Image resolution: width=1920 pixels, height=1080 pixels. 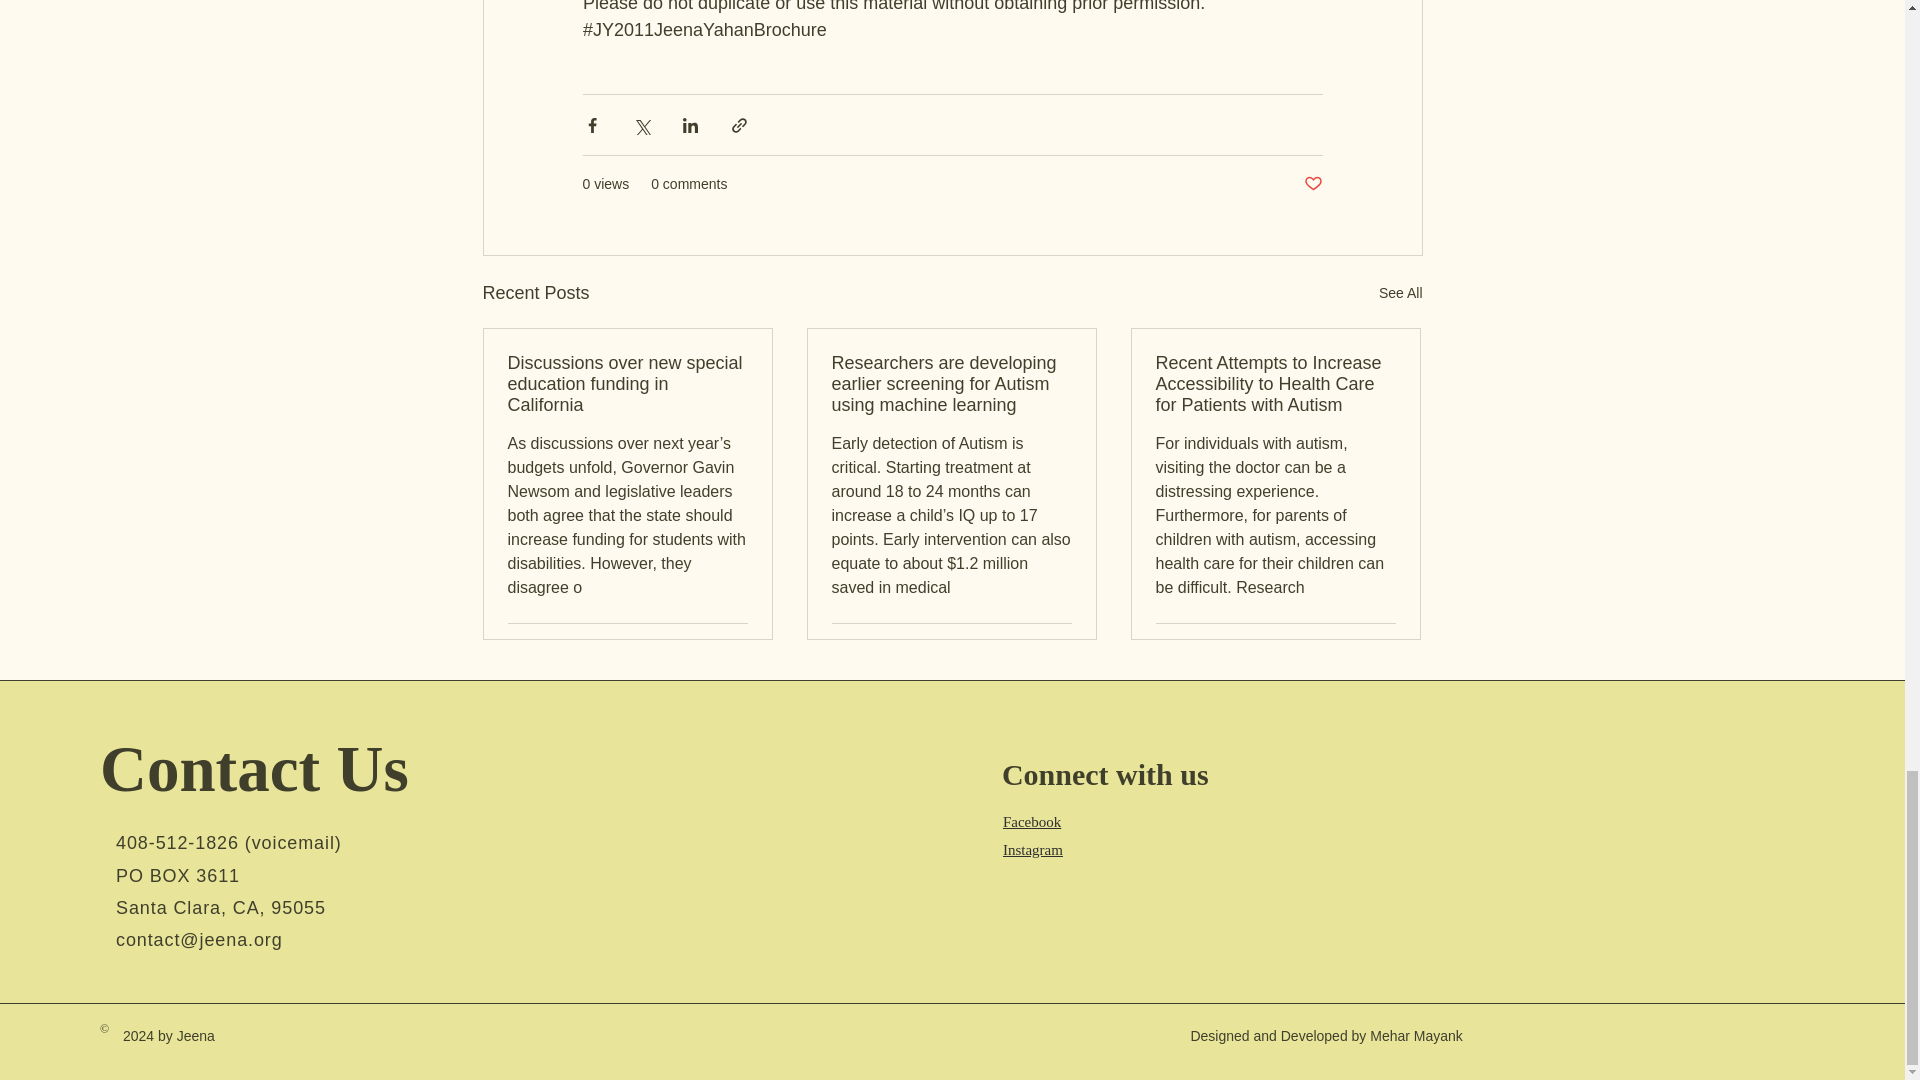 What do you see at coordinates (736, 648) in the screenshot?
I see `Post not marked as liked` at bounding box center [736, 648].